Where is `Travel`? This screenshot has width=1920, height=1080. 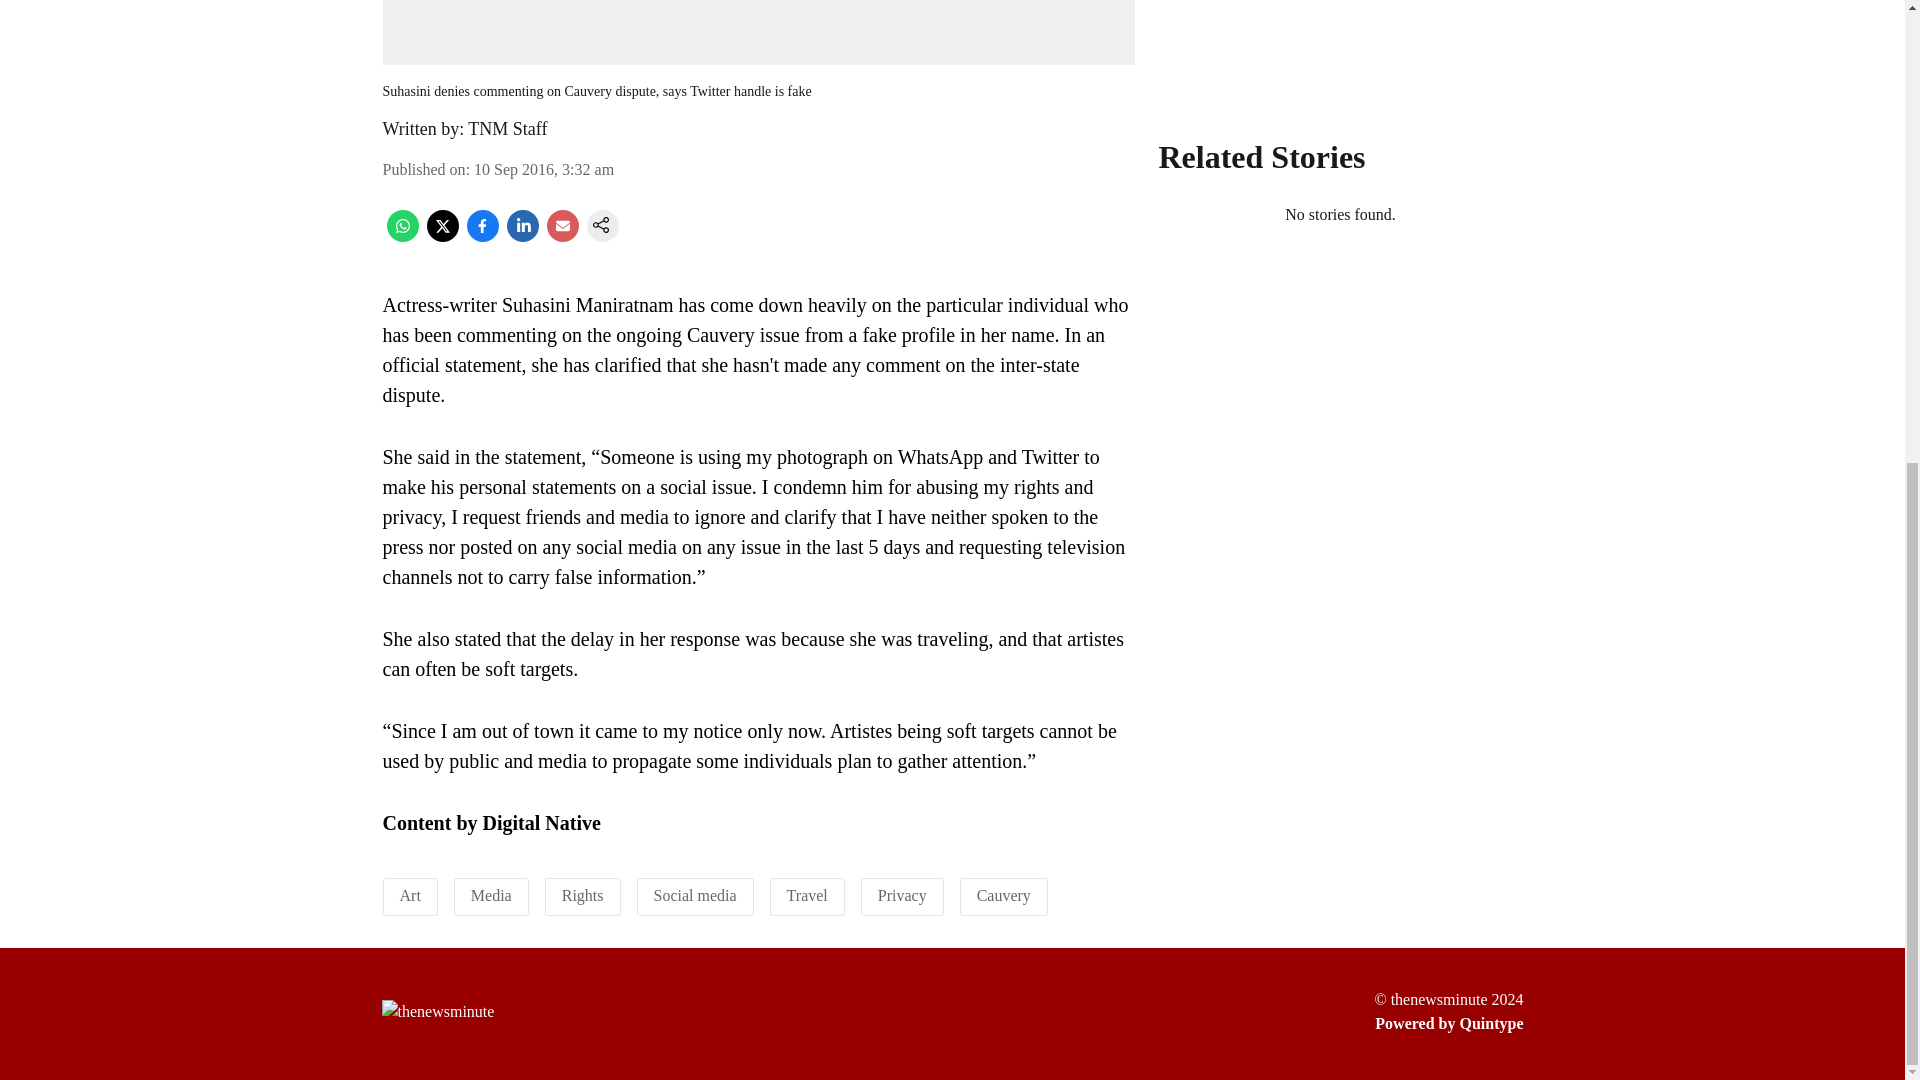
Travel is located at coordinates (807, 894).